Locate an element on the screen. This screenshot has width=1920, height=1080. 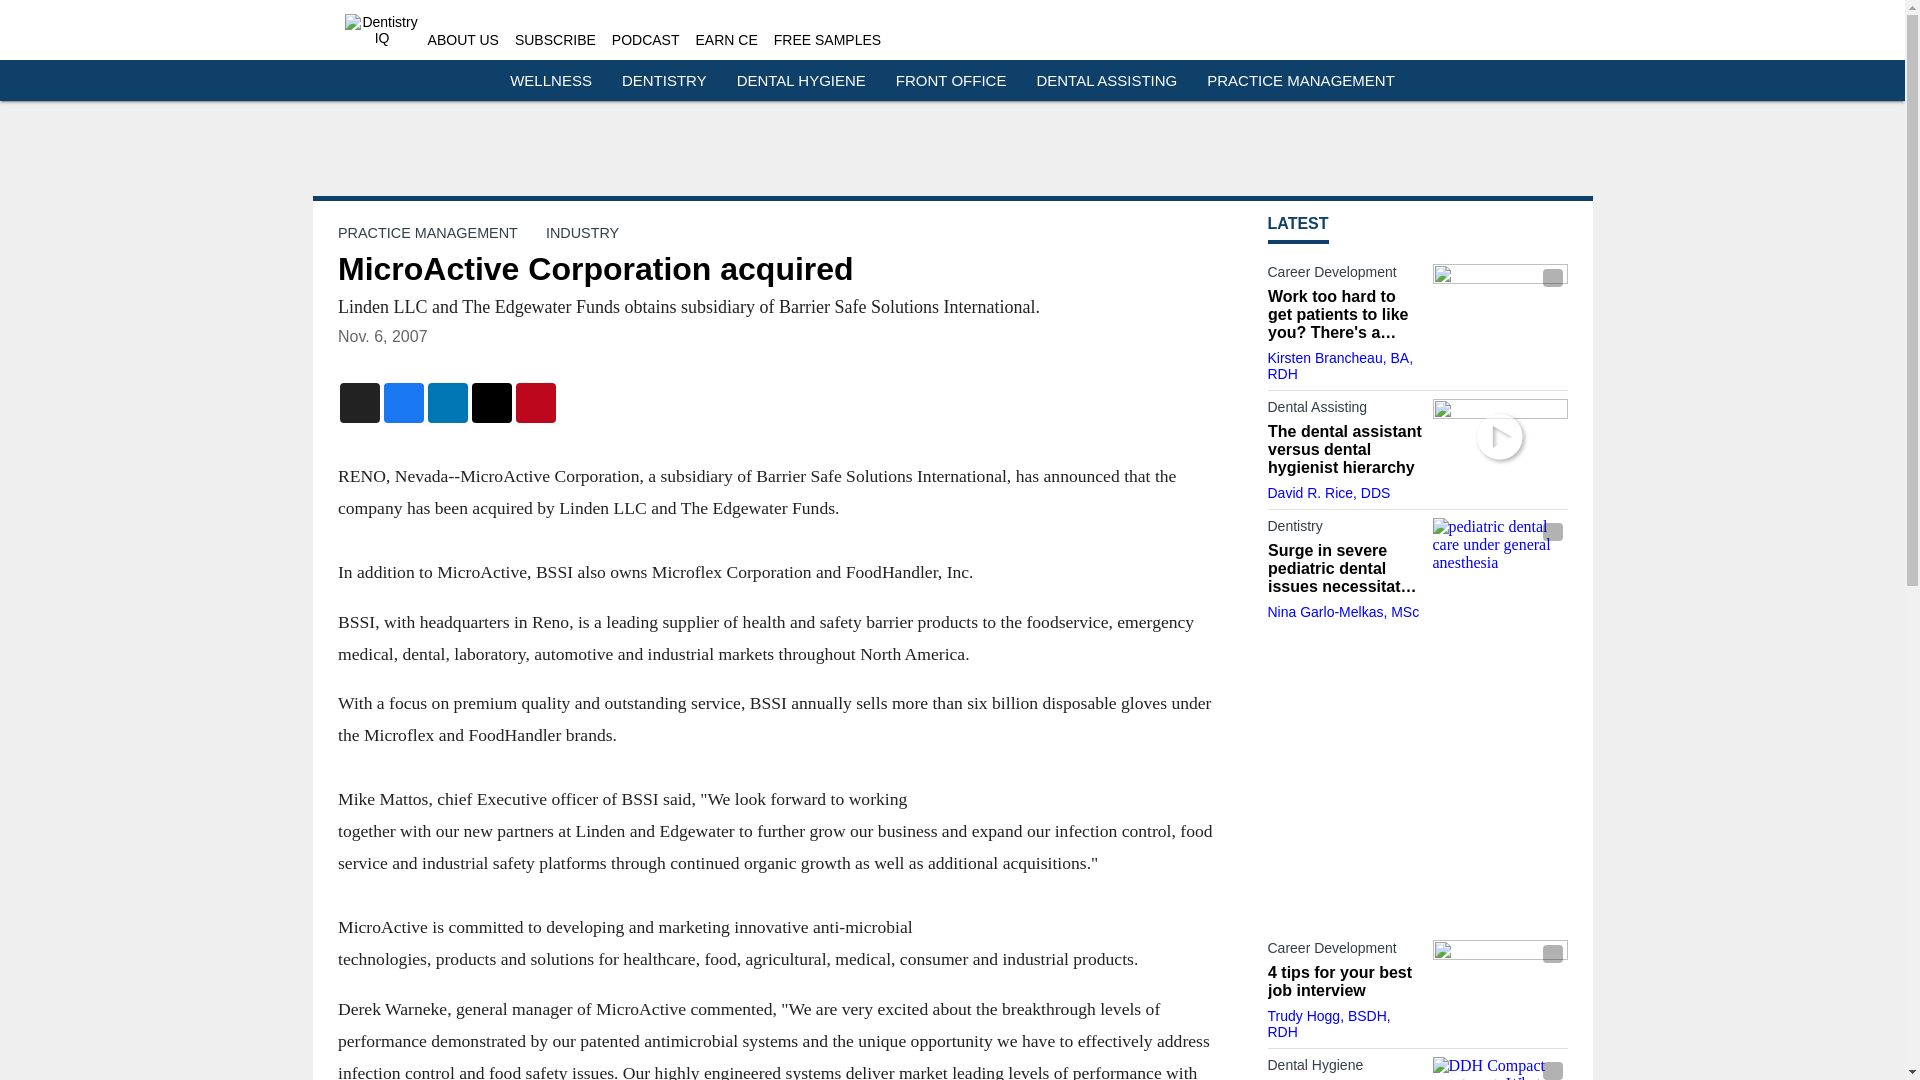
Trudy Hogg, BSDH, RDH is located at coordinates (1328, 1024).